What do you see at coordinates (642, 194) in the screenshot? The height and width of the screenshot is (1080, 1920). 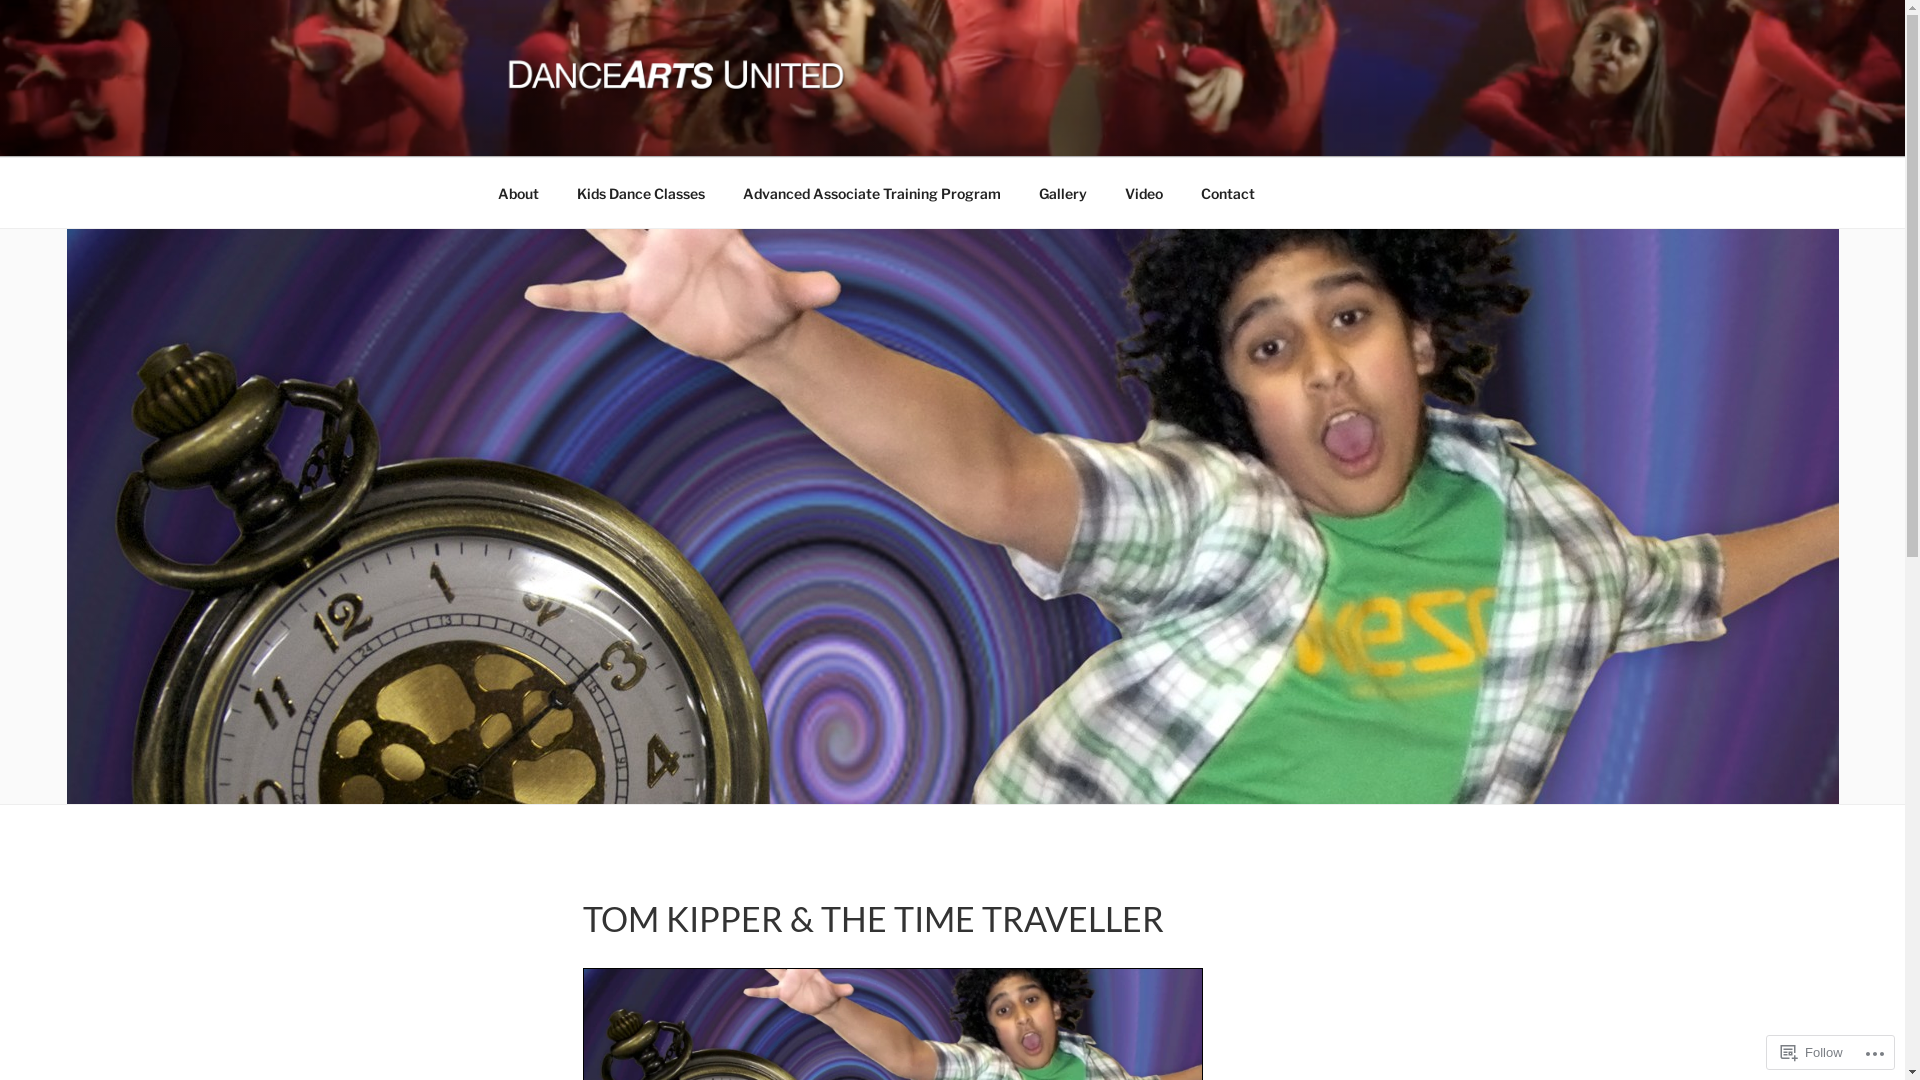 I see `Kids Dance Classes` at bounding box center [642, 194].